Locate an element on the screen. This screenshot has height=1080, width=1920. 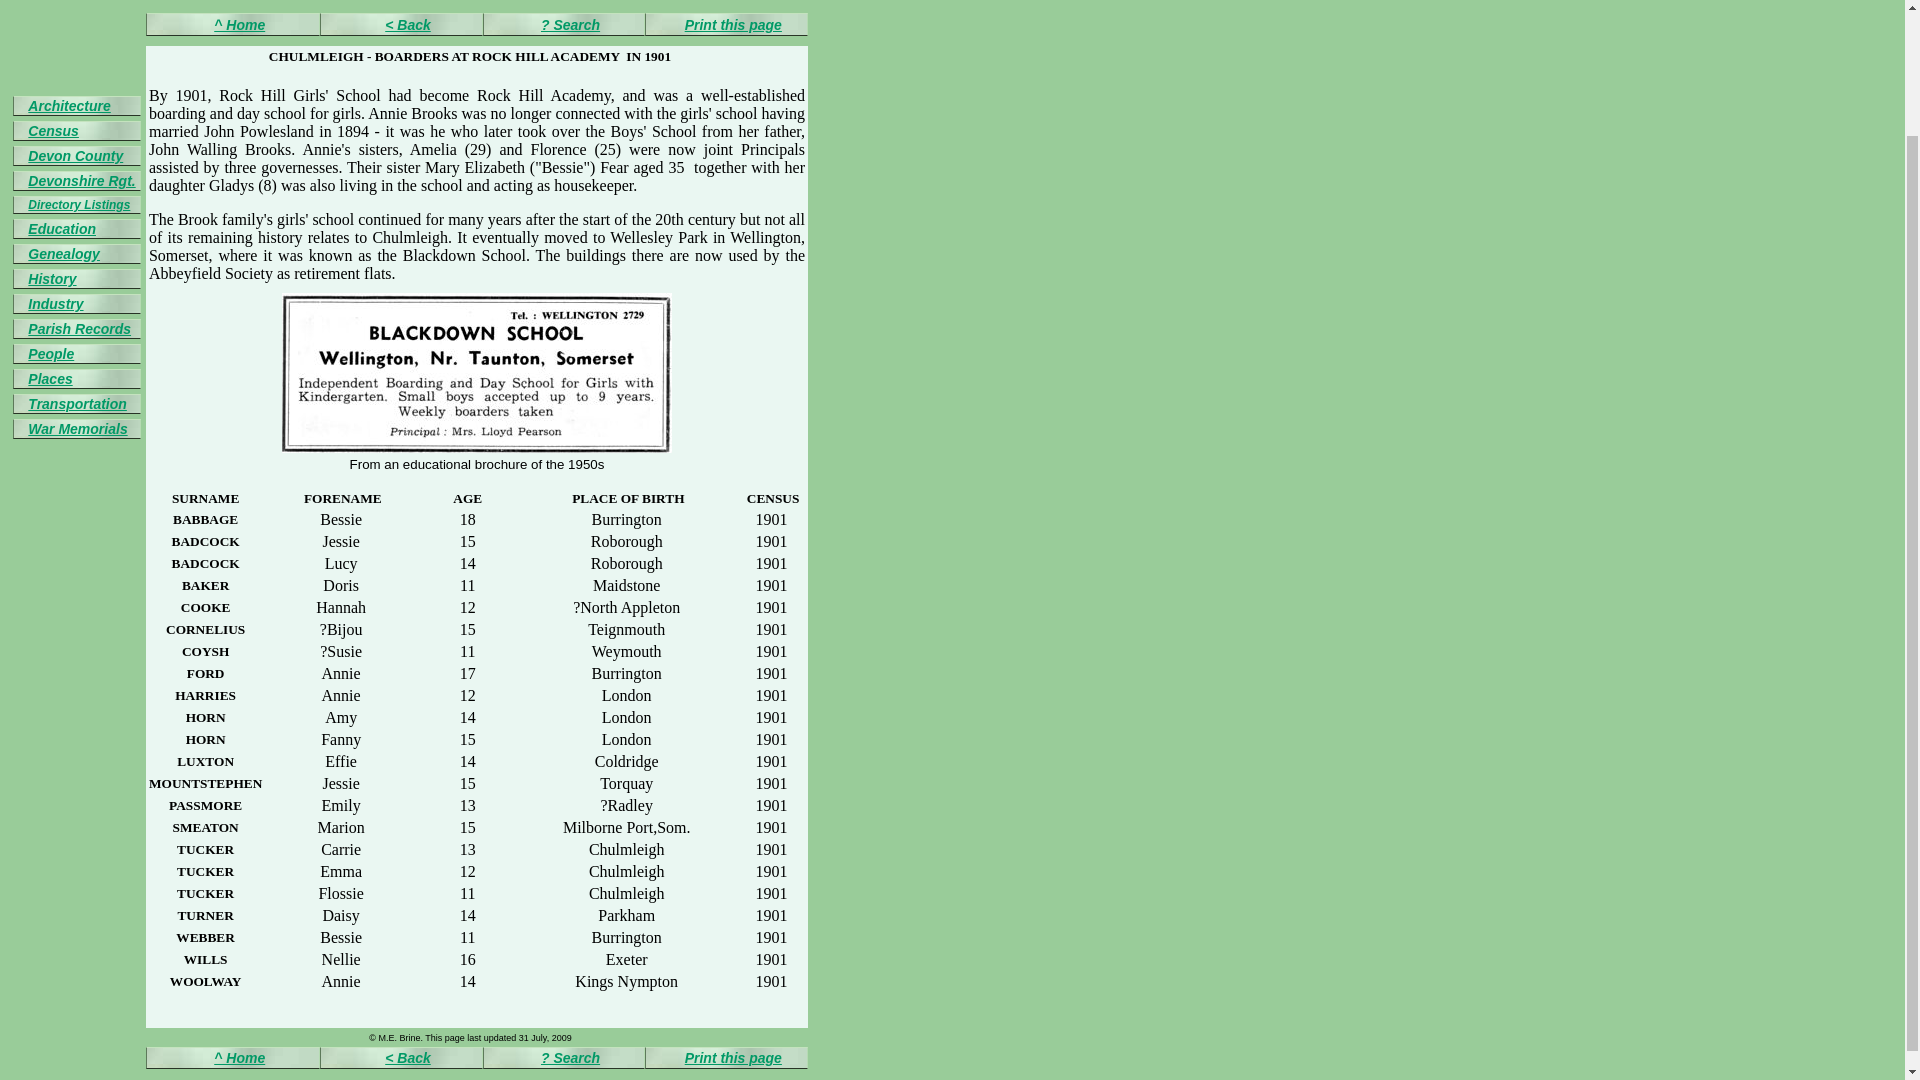
Print this page is located at coordinates (733, 1057).